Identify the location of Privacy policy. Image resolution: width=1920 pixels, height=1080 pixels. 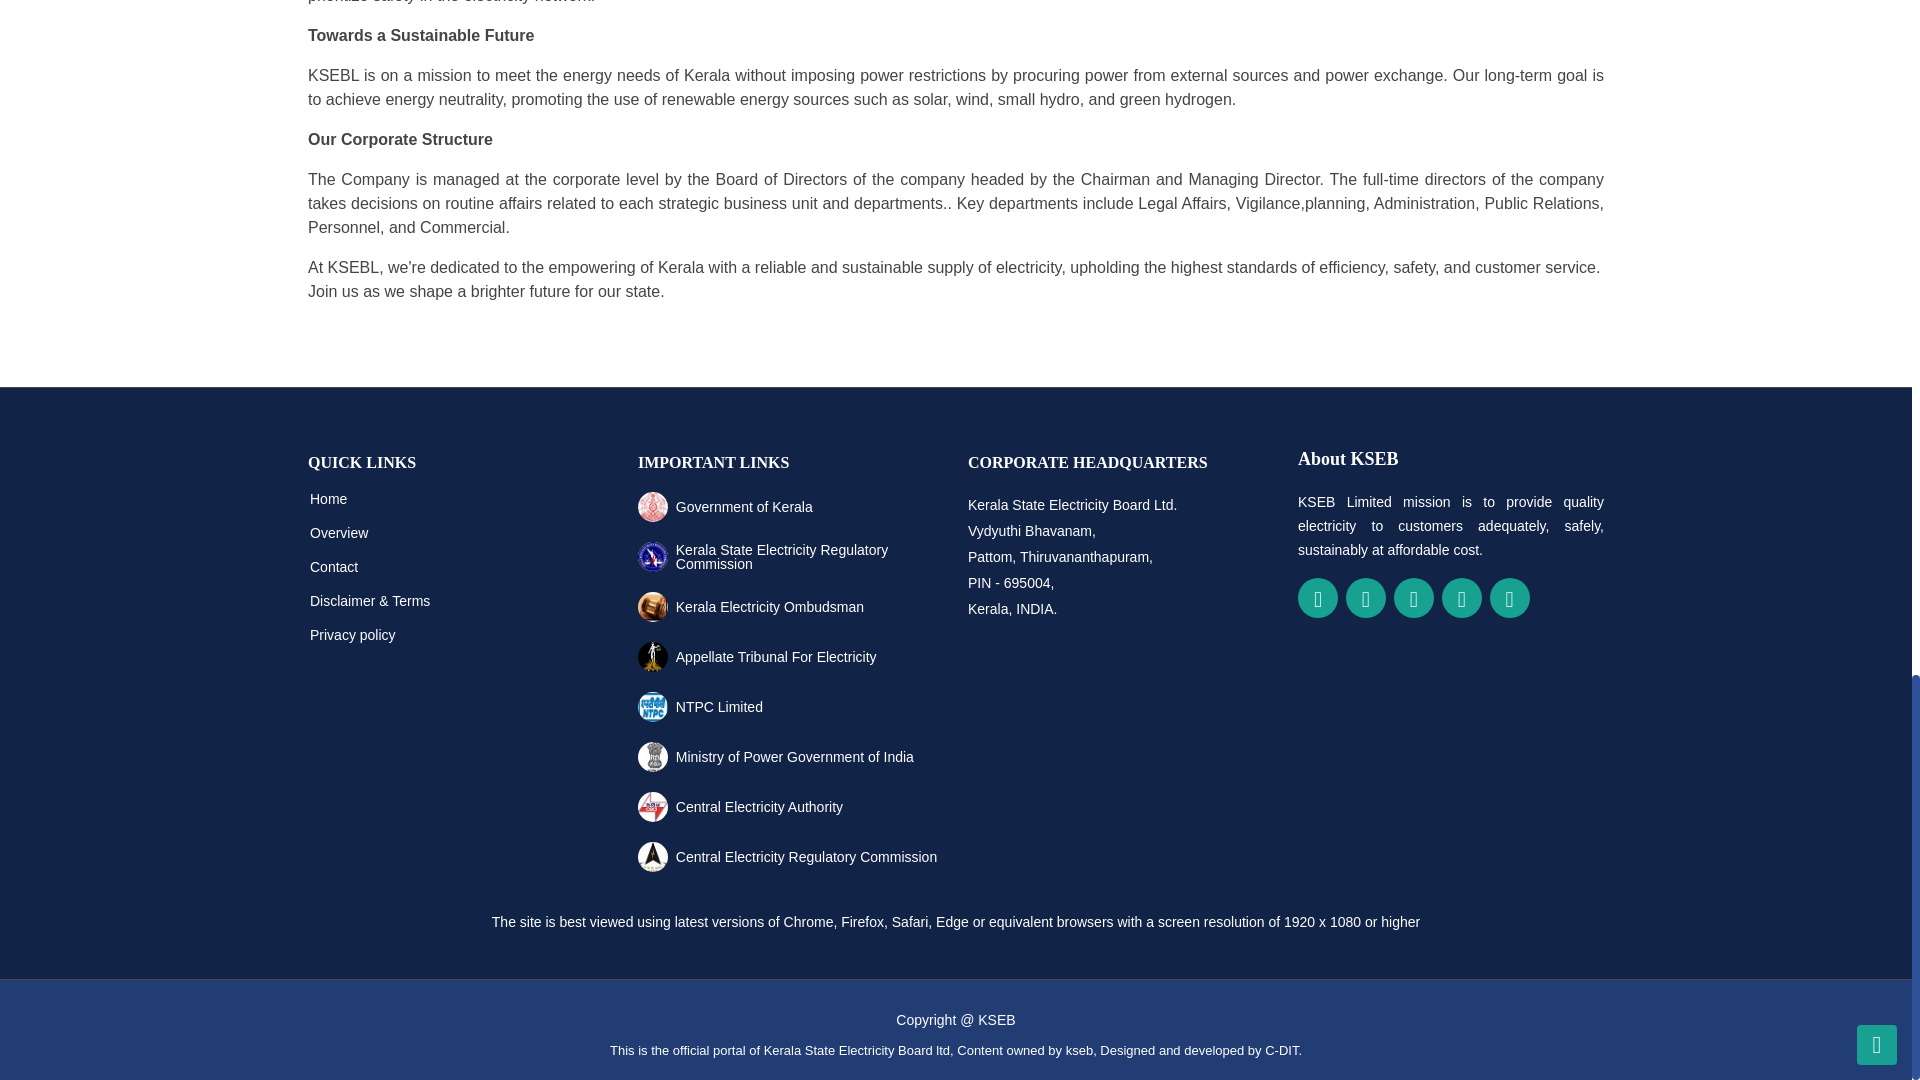
(352, 634).